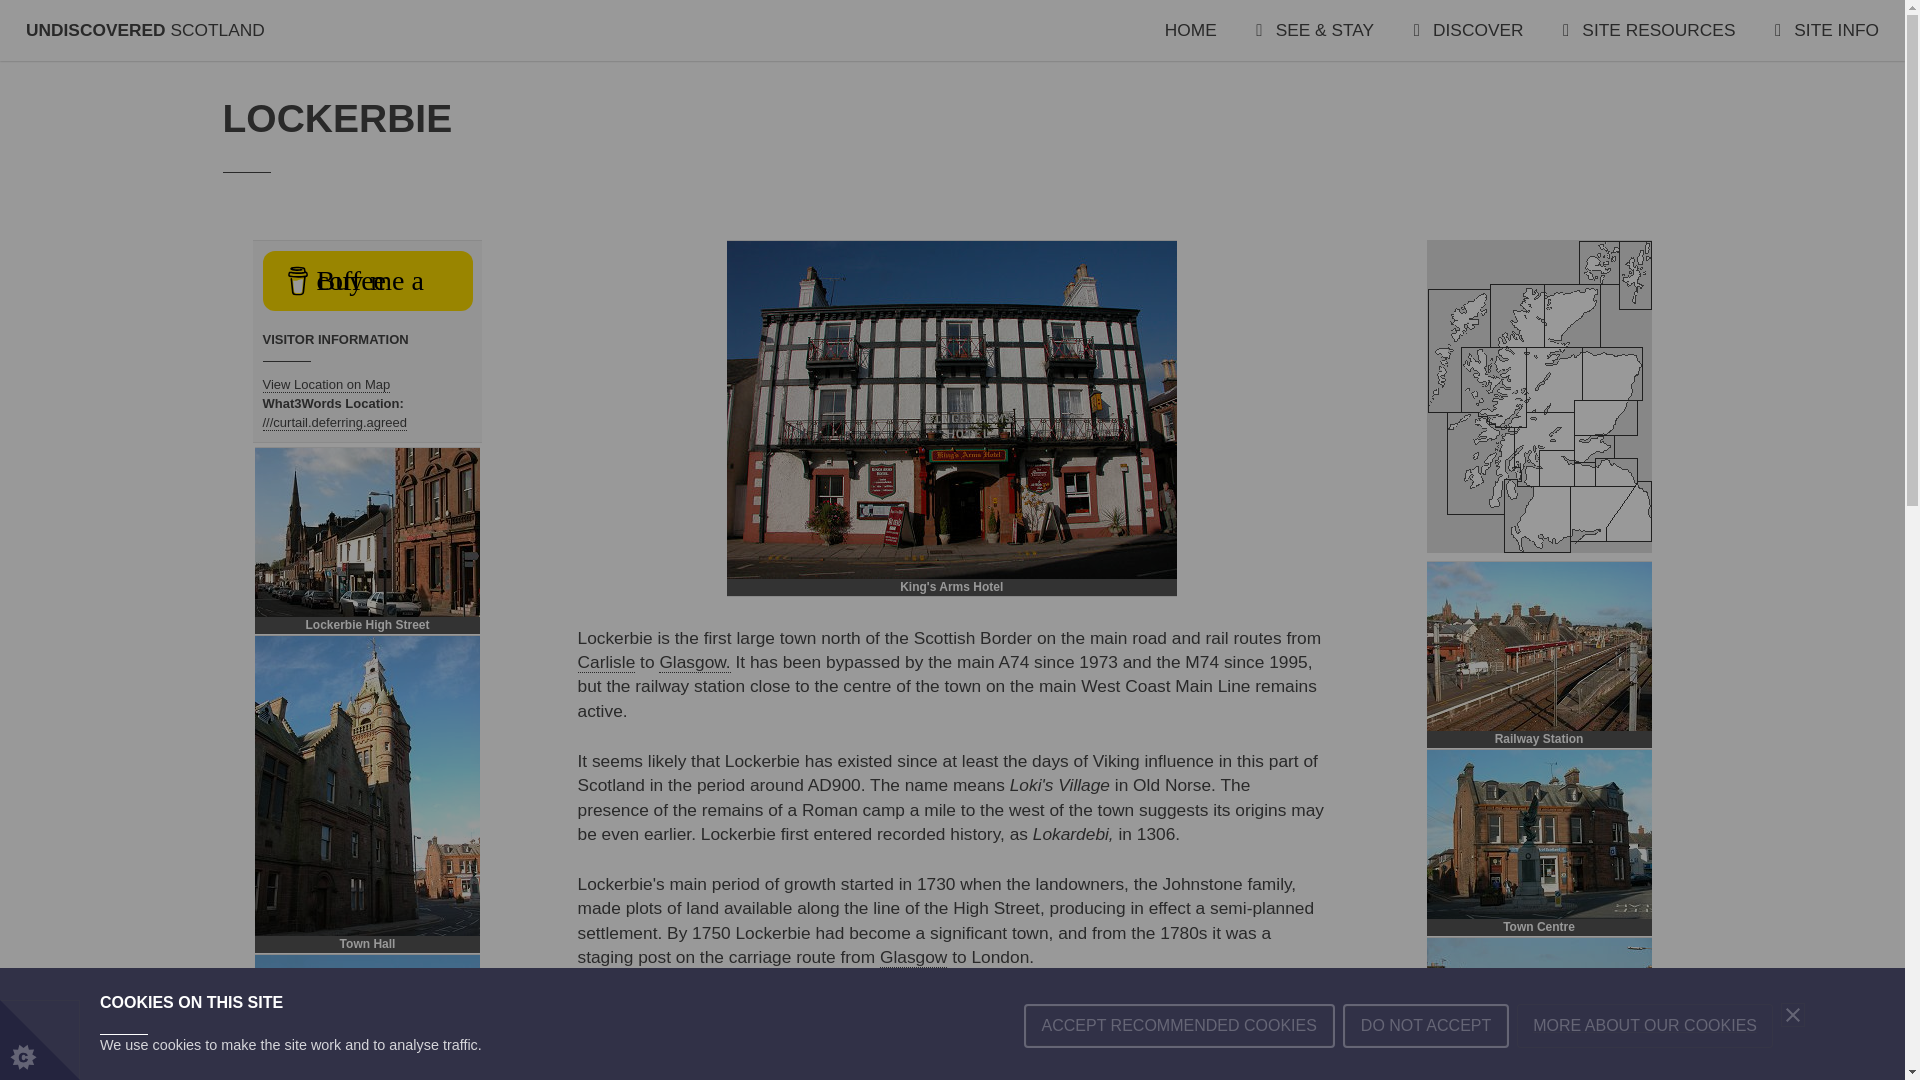  What do you see at coordinates (1648, 30) in the screenshot?
I see `SITE RESOURCES` at bounding box center [1648, 30].